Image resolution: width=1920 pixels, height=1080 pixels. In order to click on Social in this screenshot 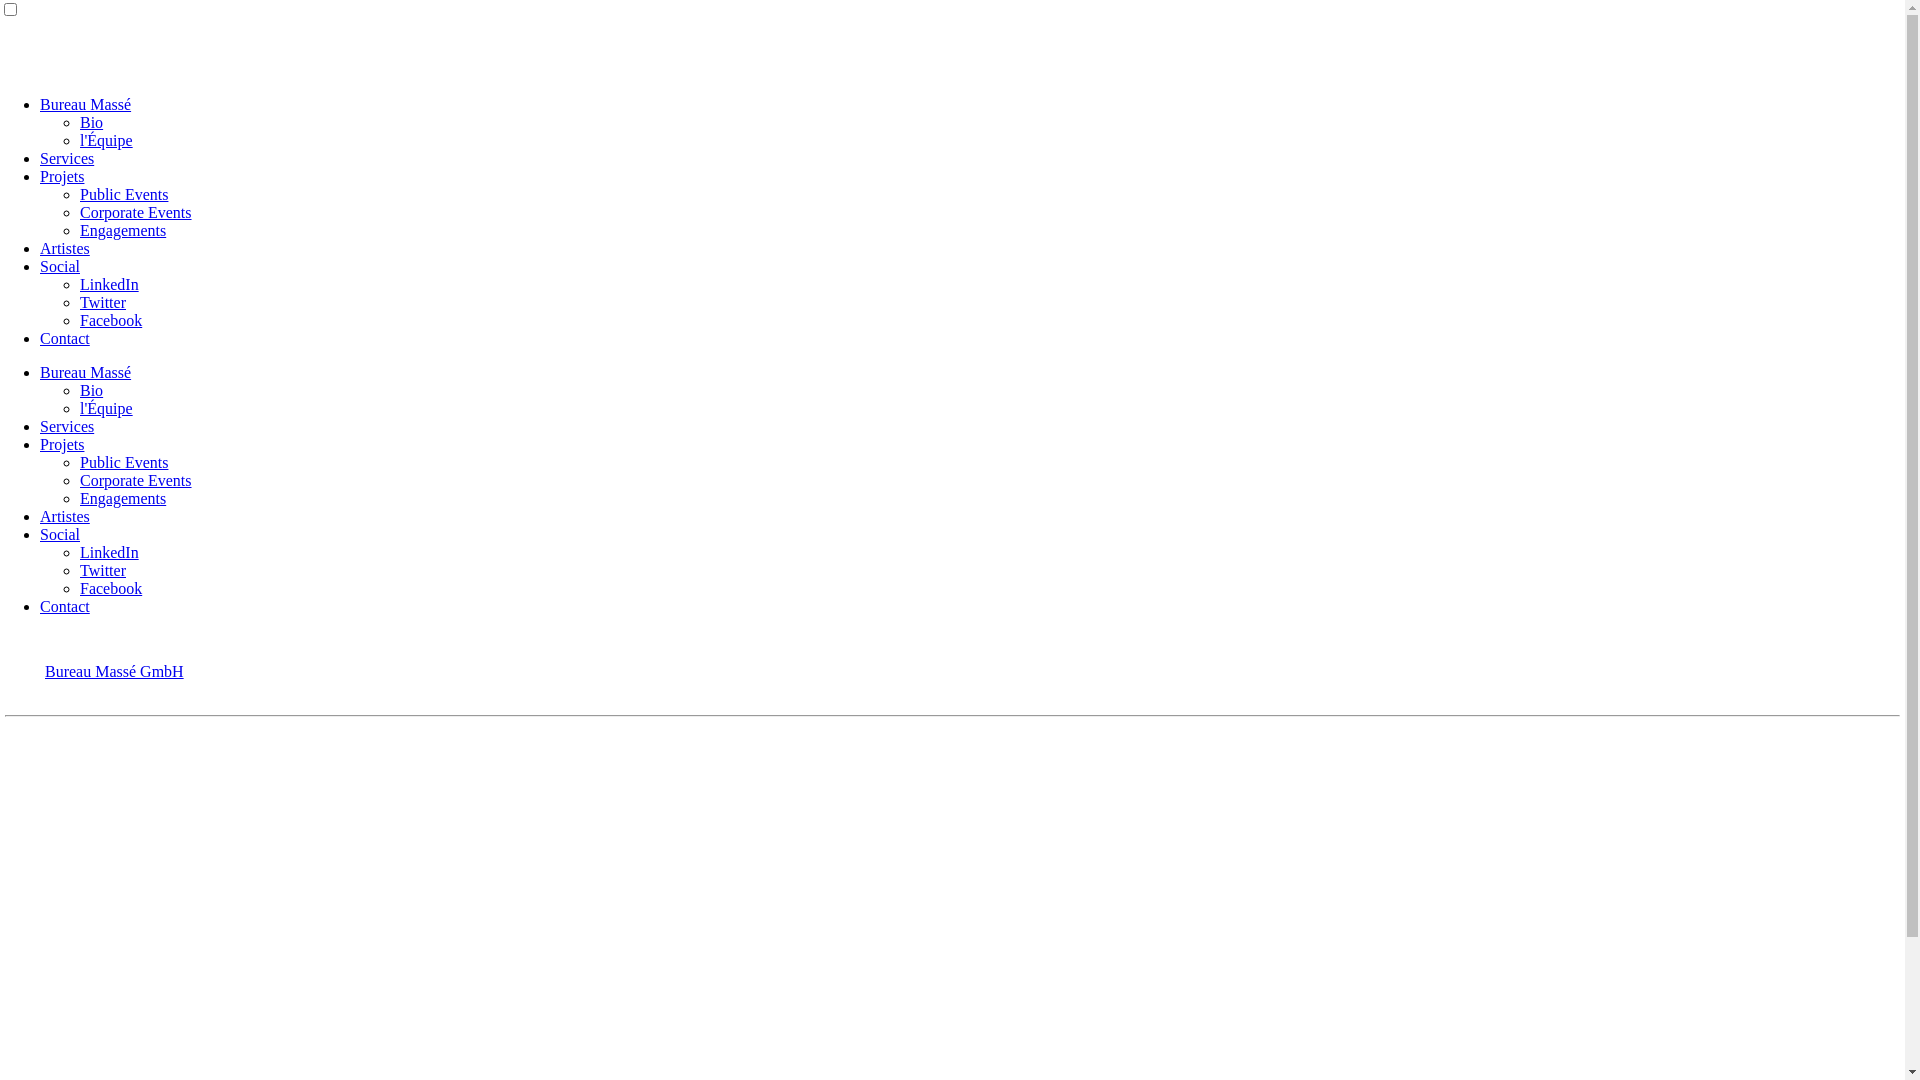, I will do `click(60, 266)`.